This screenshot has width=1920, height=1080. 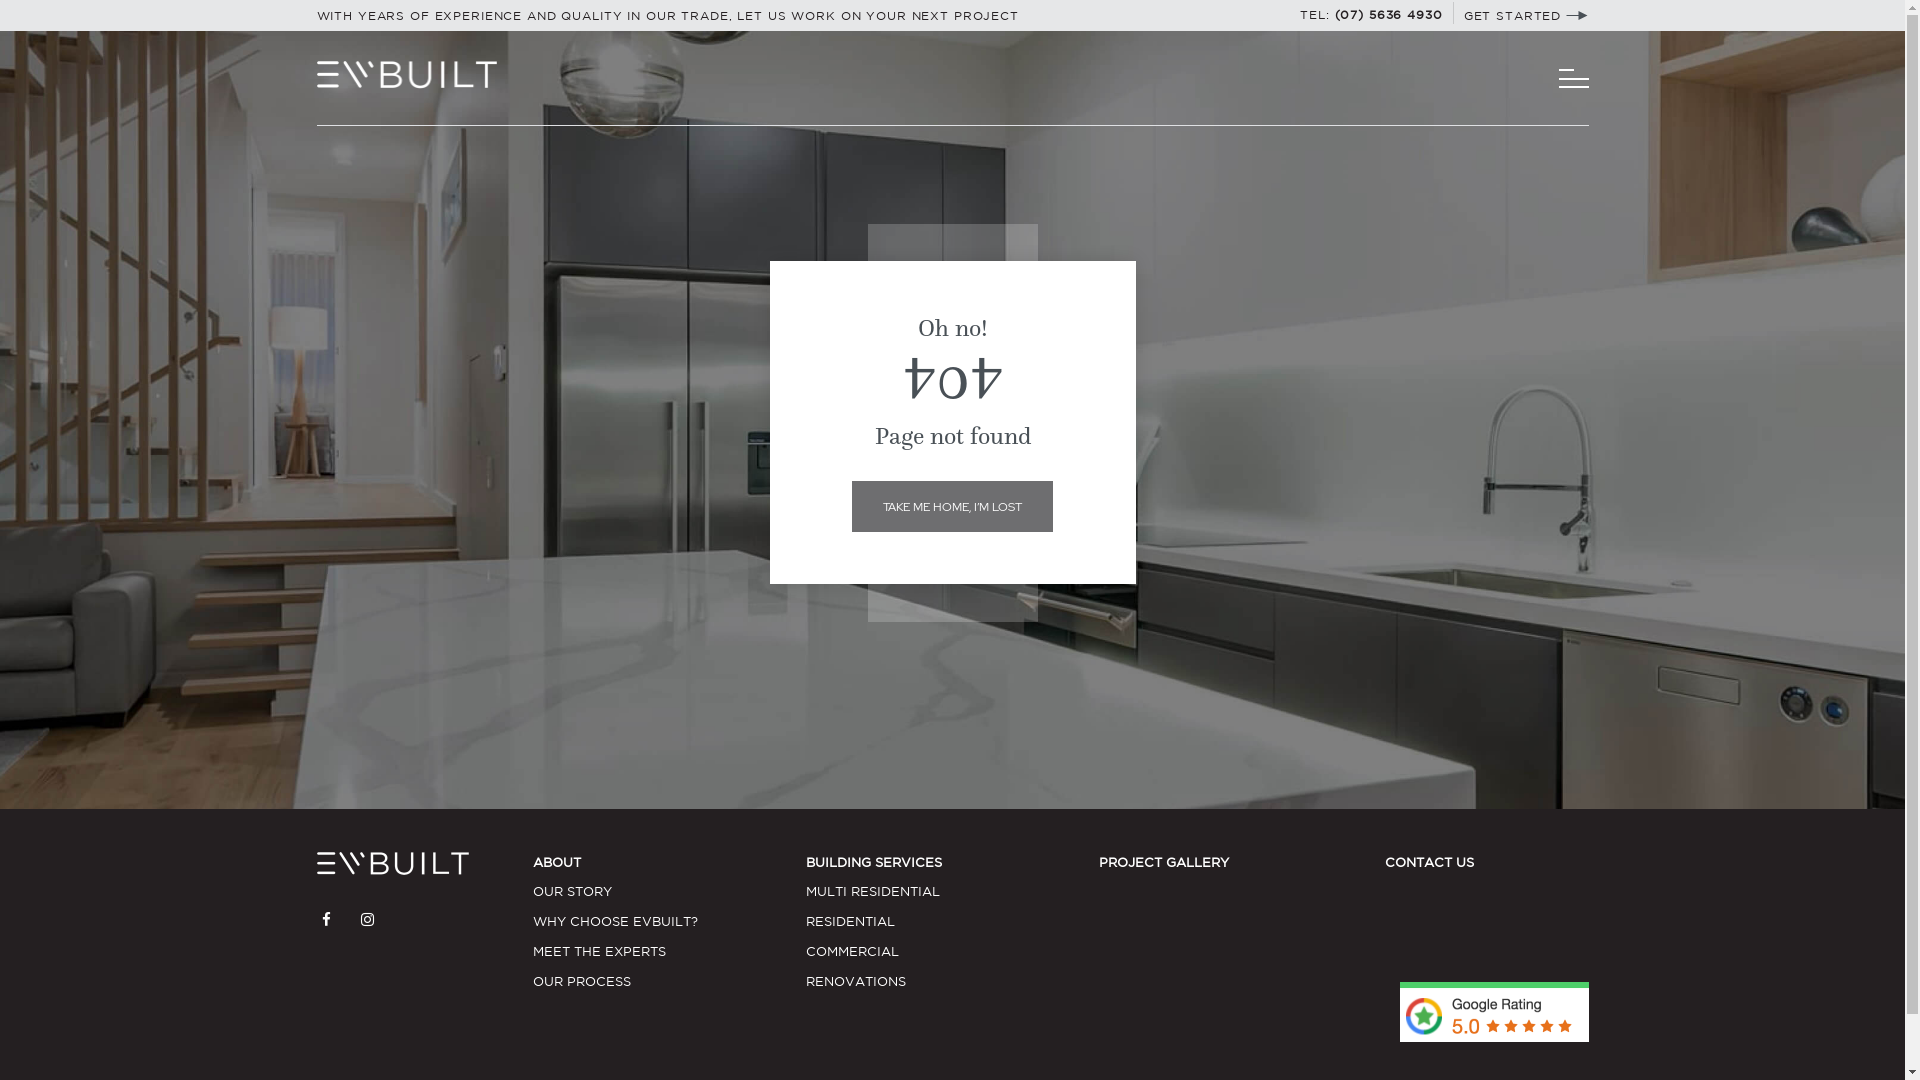 I want to click on ui-top-navigation-logo@2x, so click(x=406, y=75).